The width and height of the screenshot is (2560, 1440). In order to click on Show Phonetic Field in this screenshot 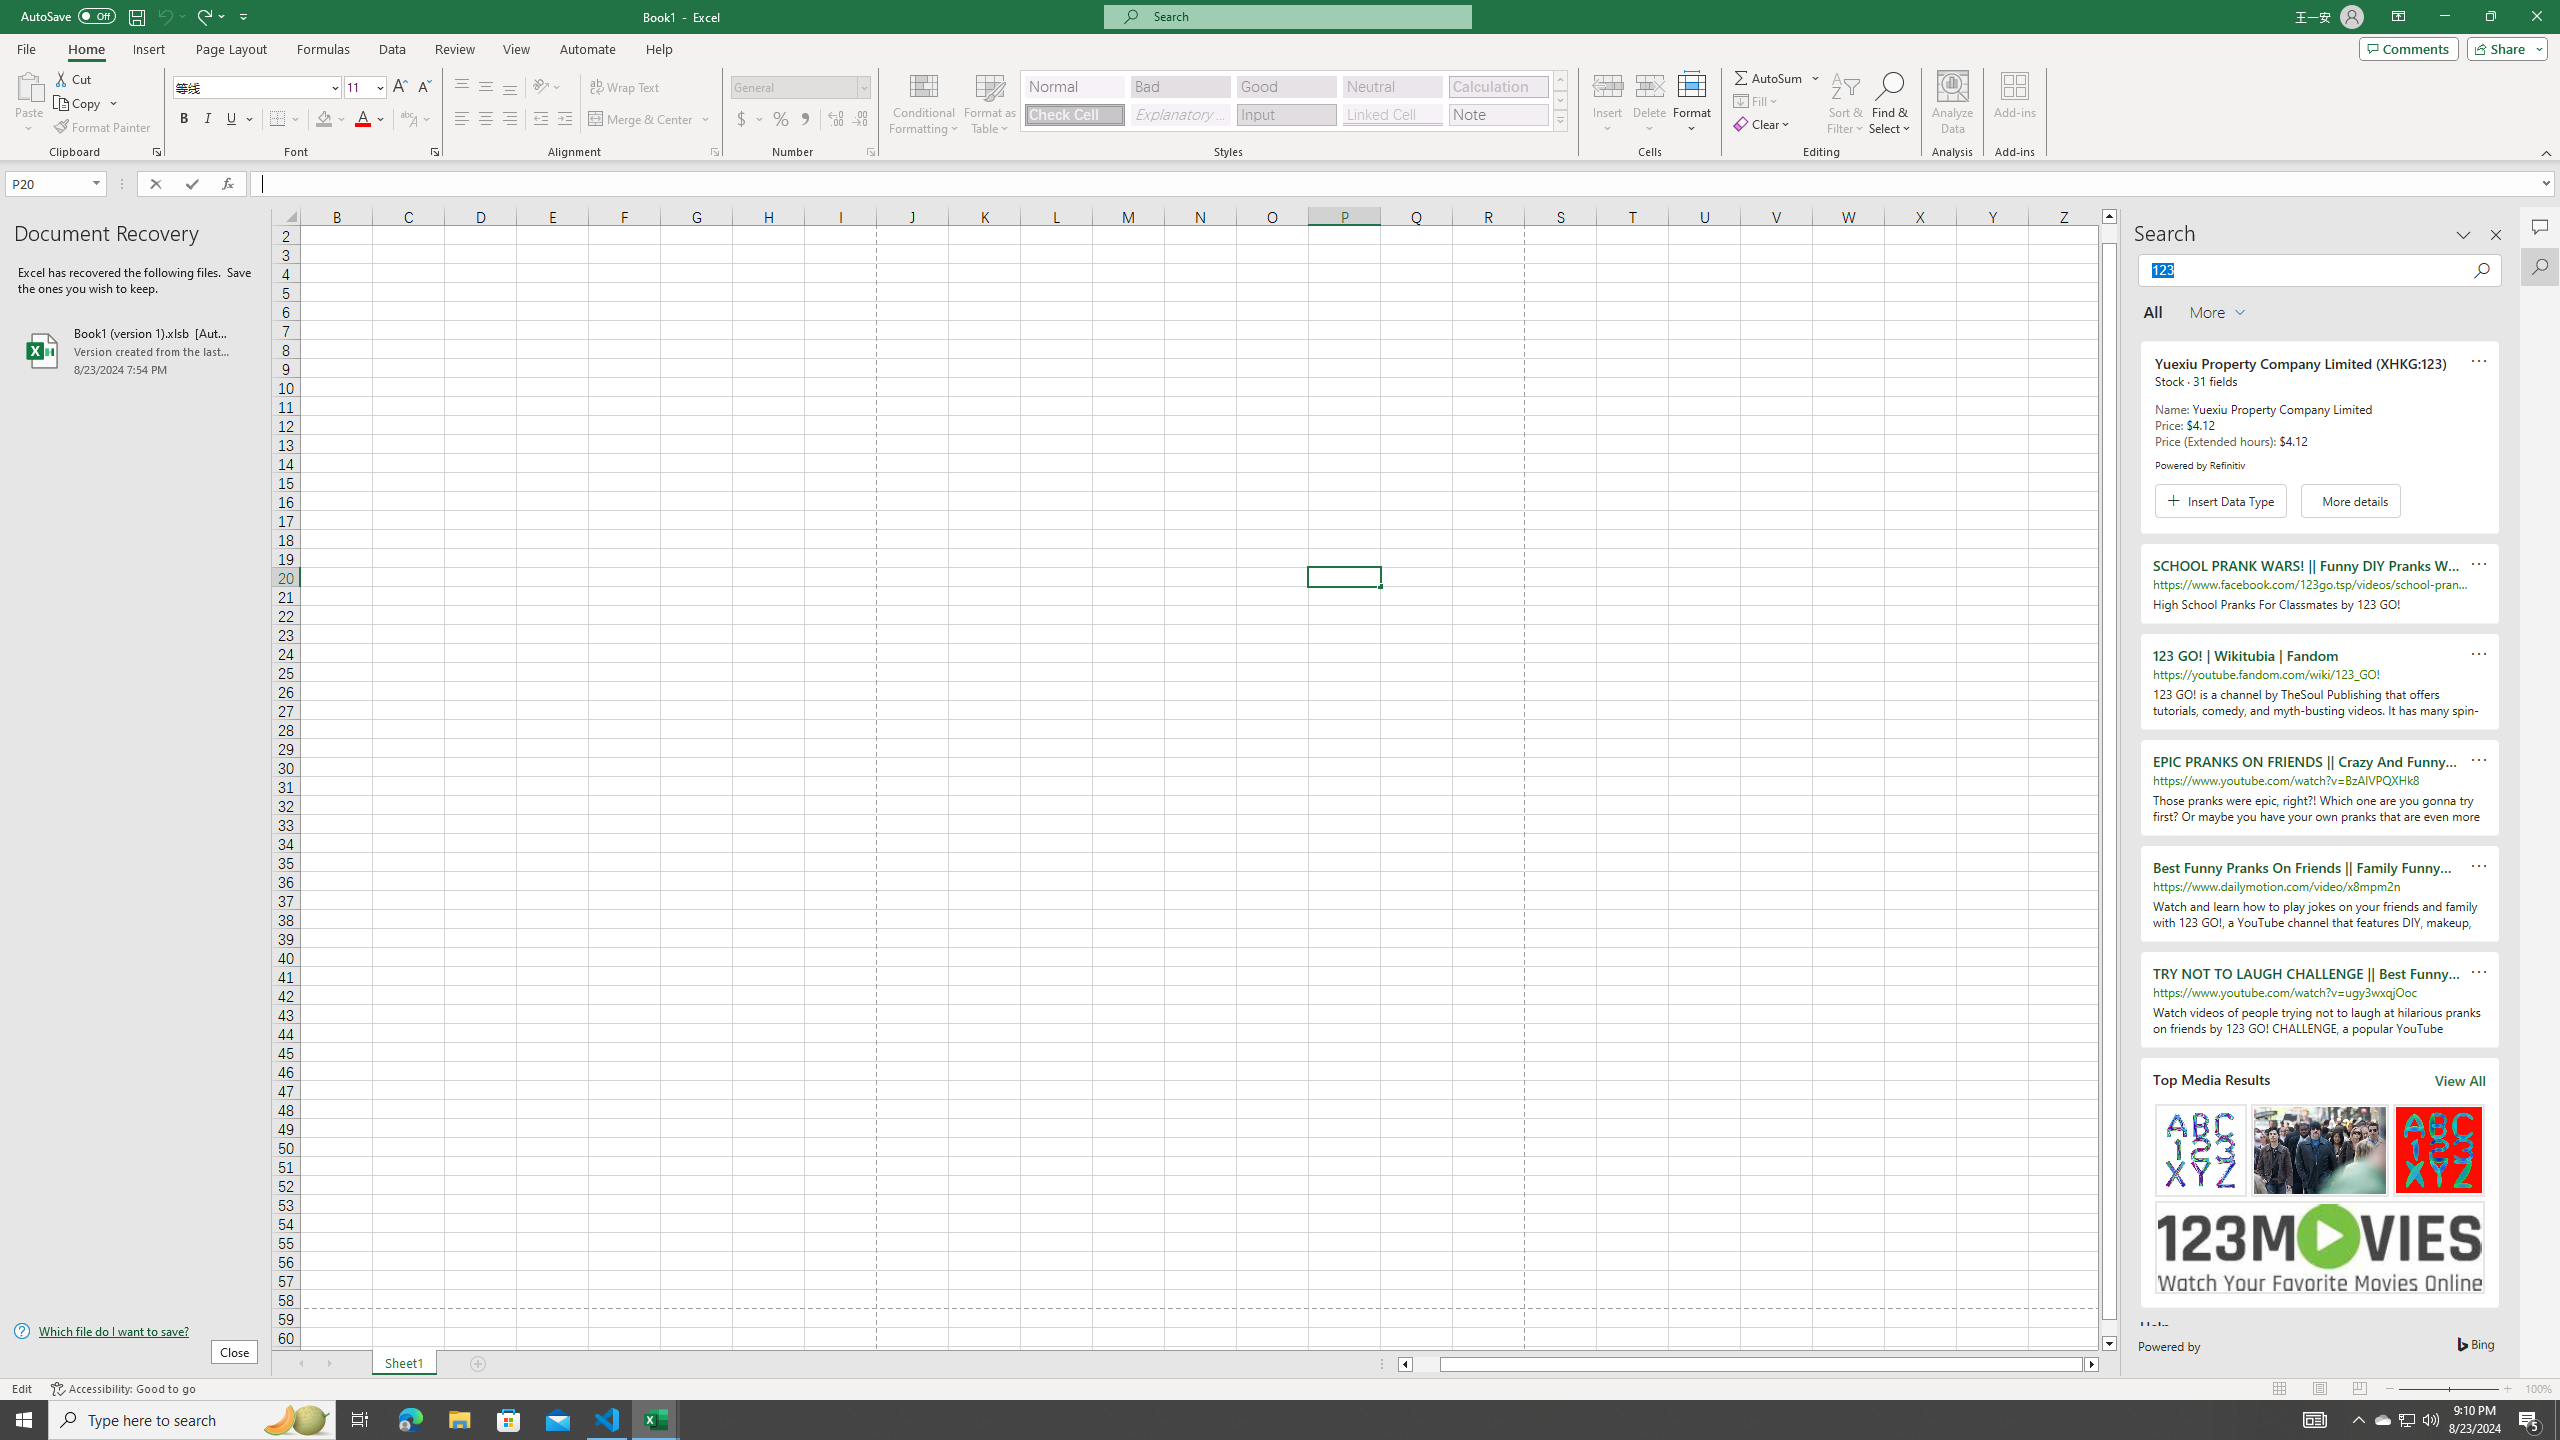, I will do `click(416, 120)`.